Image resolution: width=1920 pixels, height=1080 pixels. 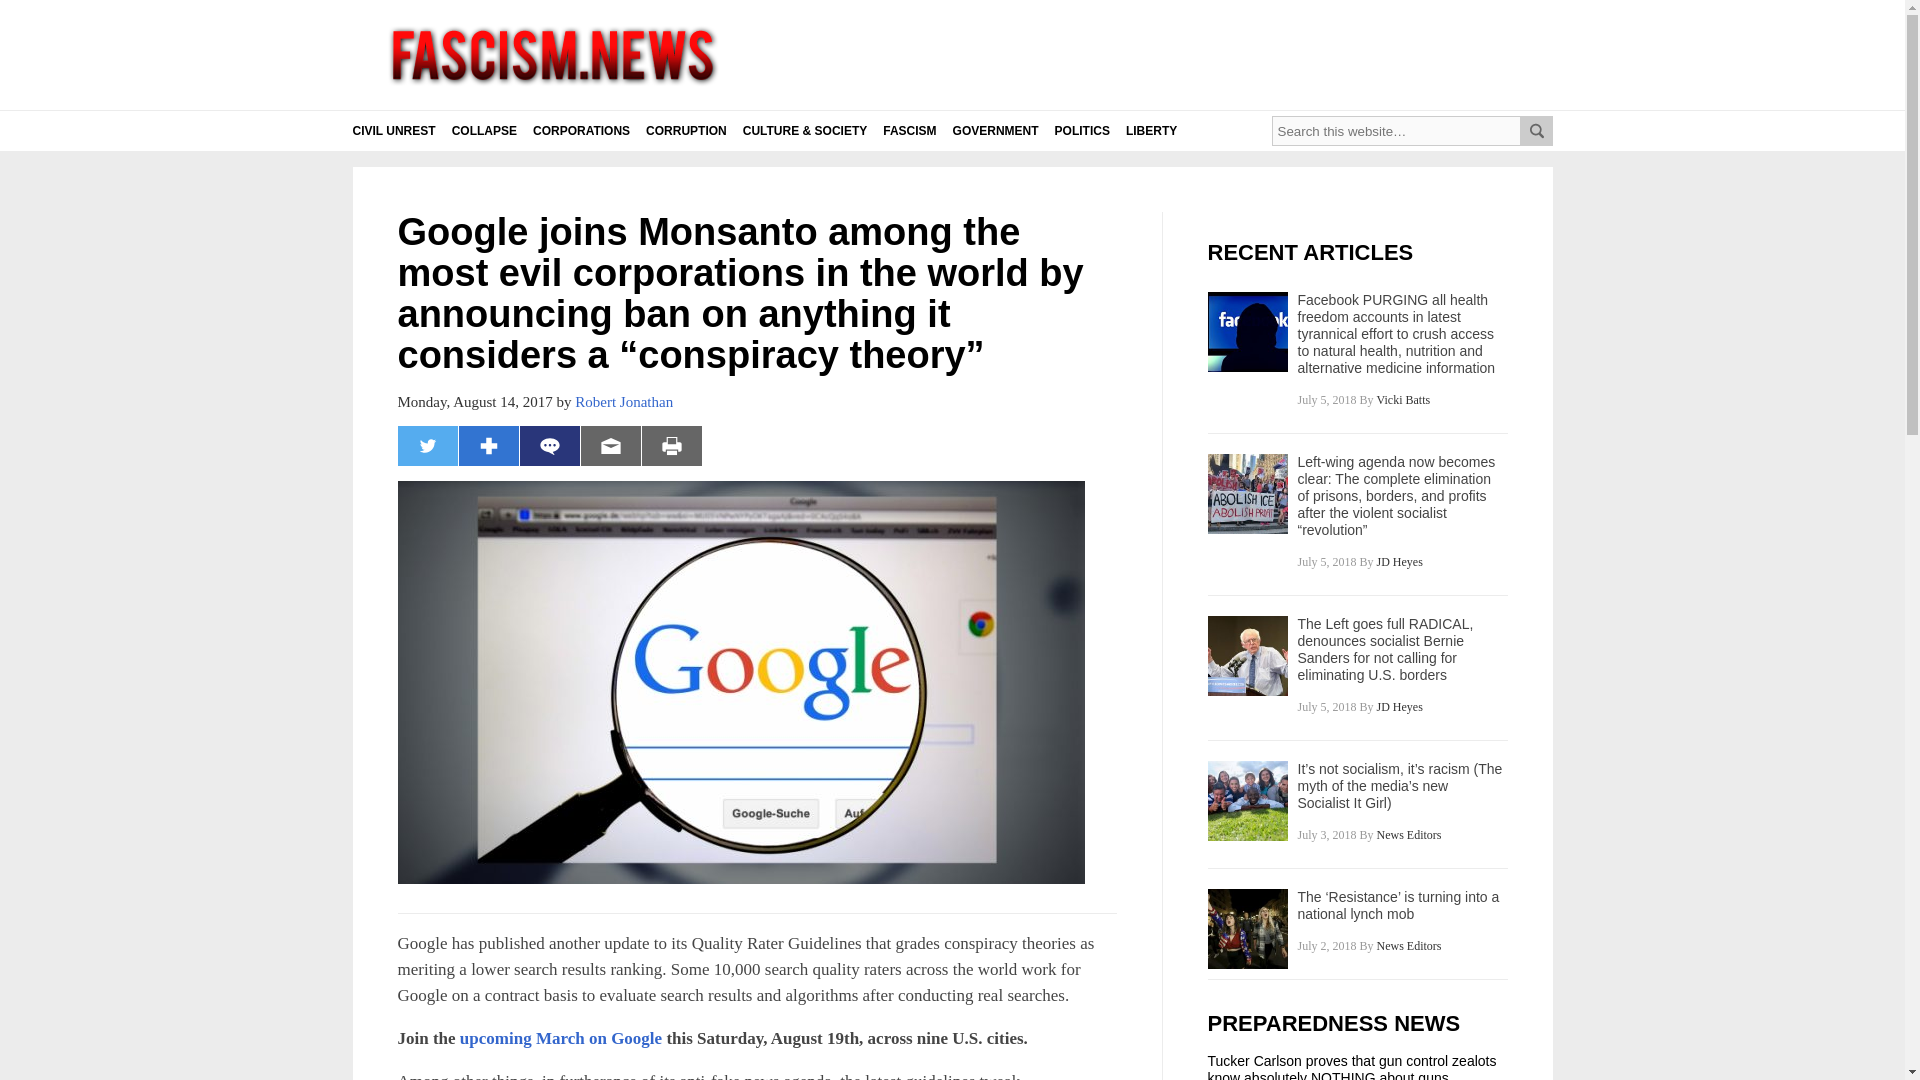 What do you see at coordinates (1536, 130) in the screenshot?
I see `Search` at bounding box center [1536, 130].